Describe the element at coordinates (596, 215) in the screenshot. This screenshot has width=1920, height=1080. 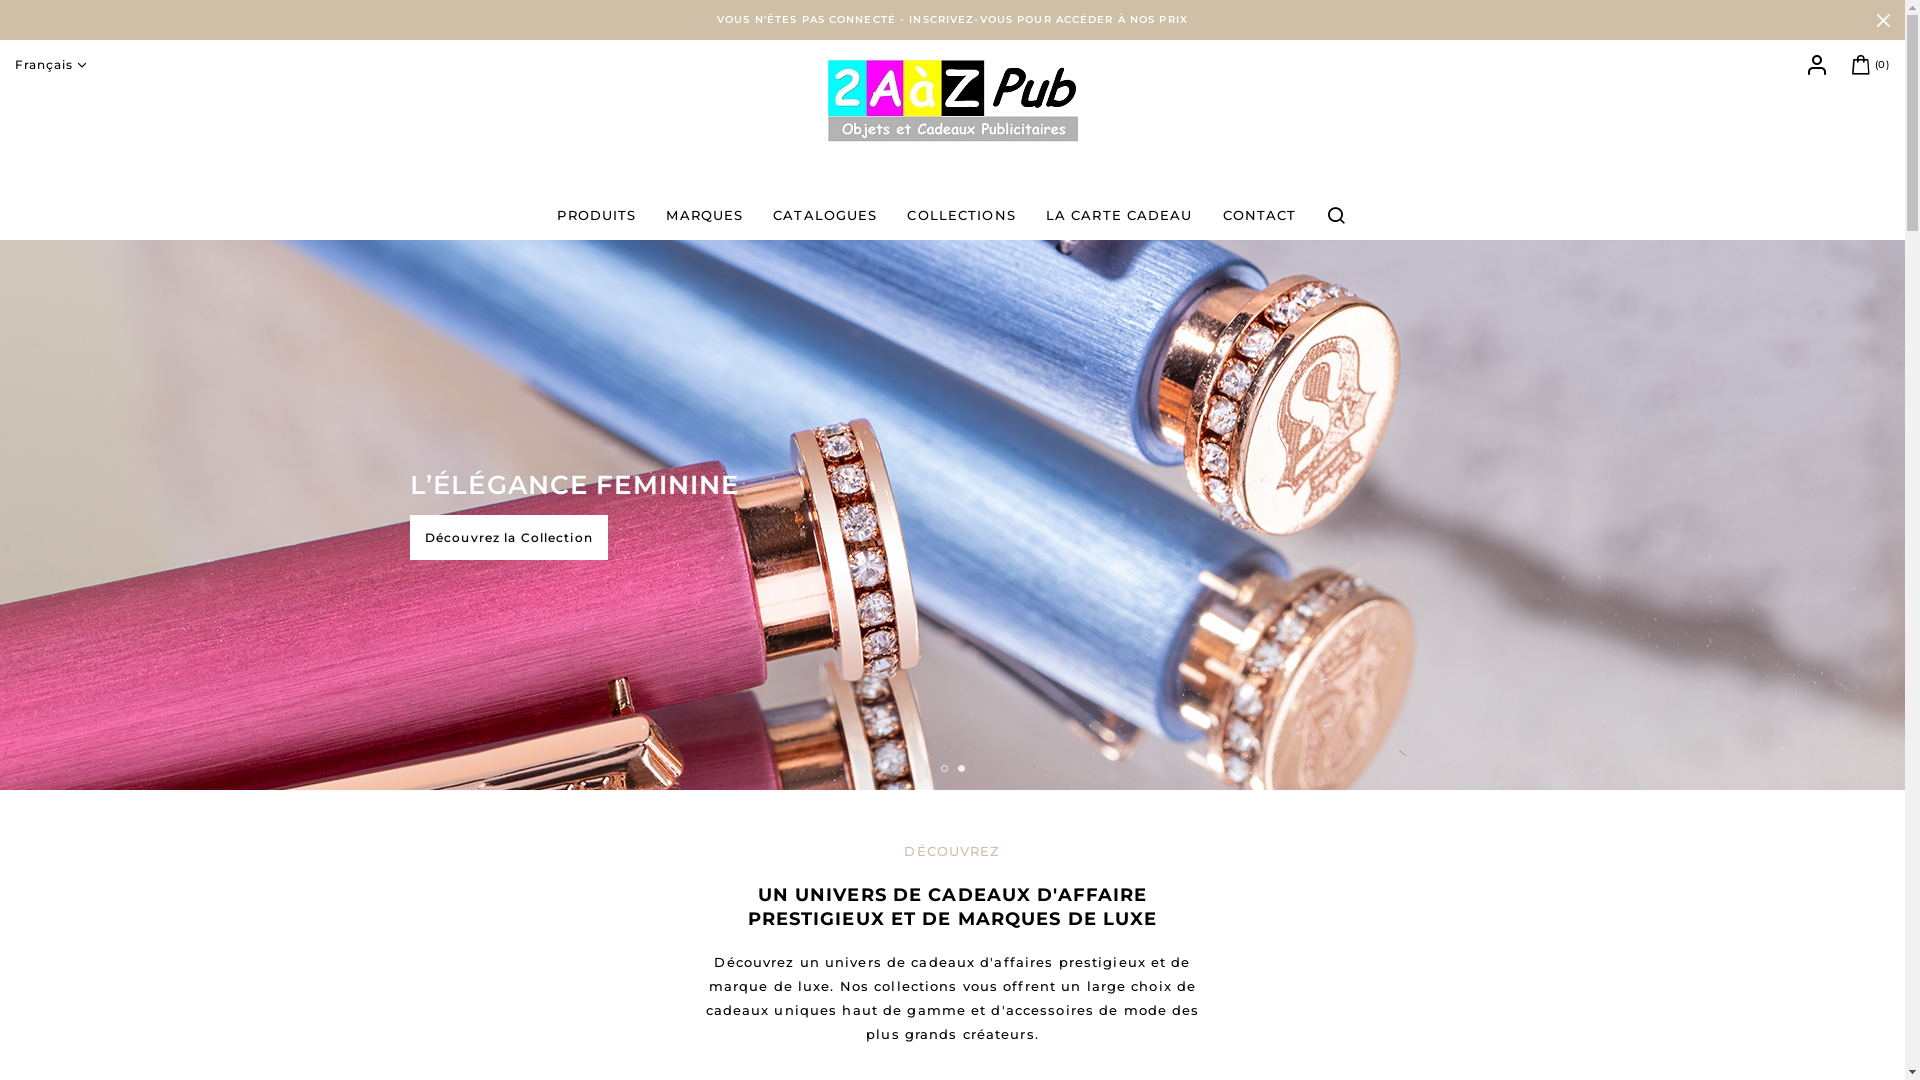
I see `PRODUITS` at that location.